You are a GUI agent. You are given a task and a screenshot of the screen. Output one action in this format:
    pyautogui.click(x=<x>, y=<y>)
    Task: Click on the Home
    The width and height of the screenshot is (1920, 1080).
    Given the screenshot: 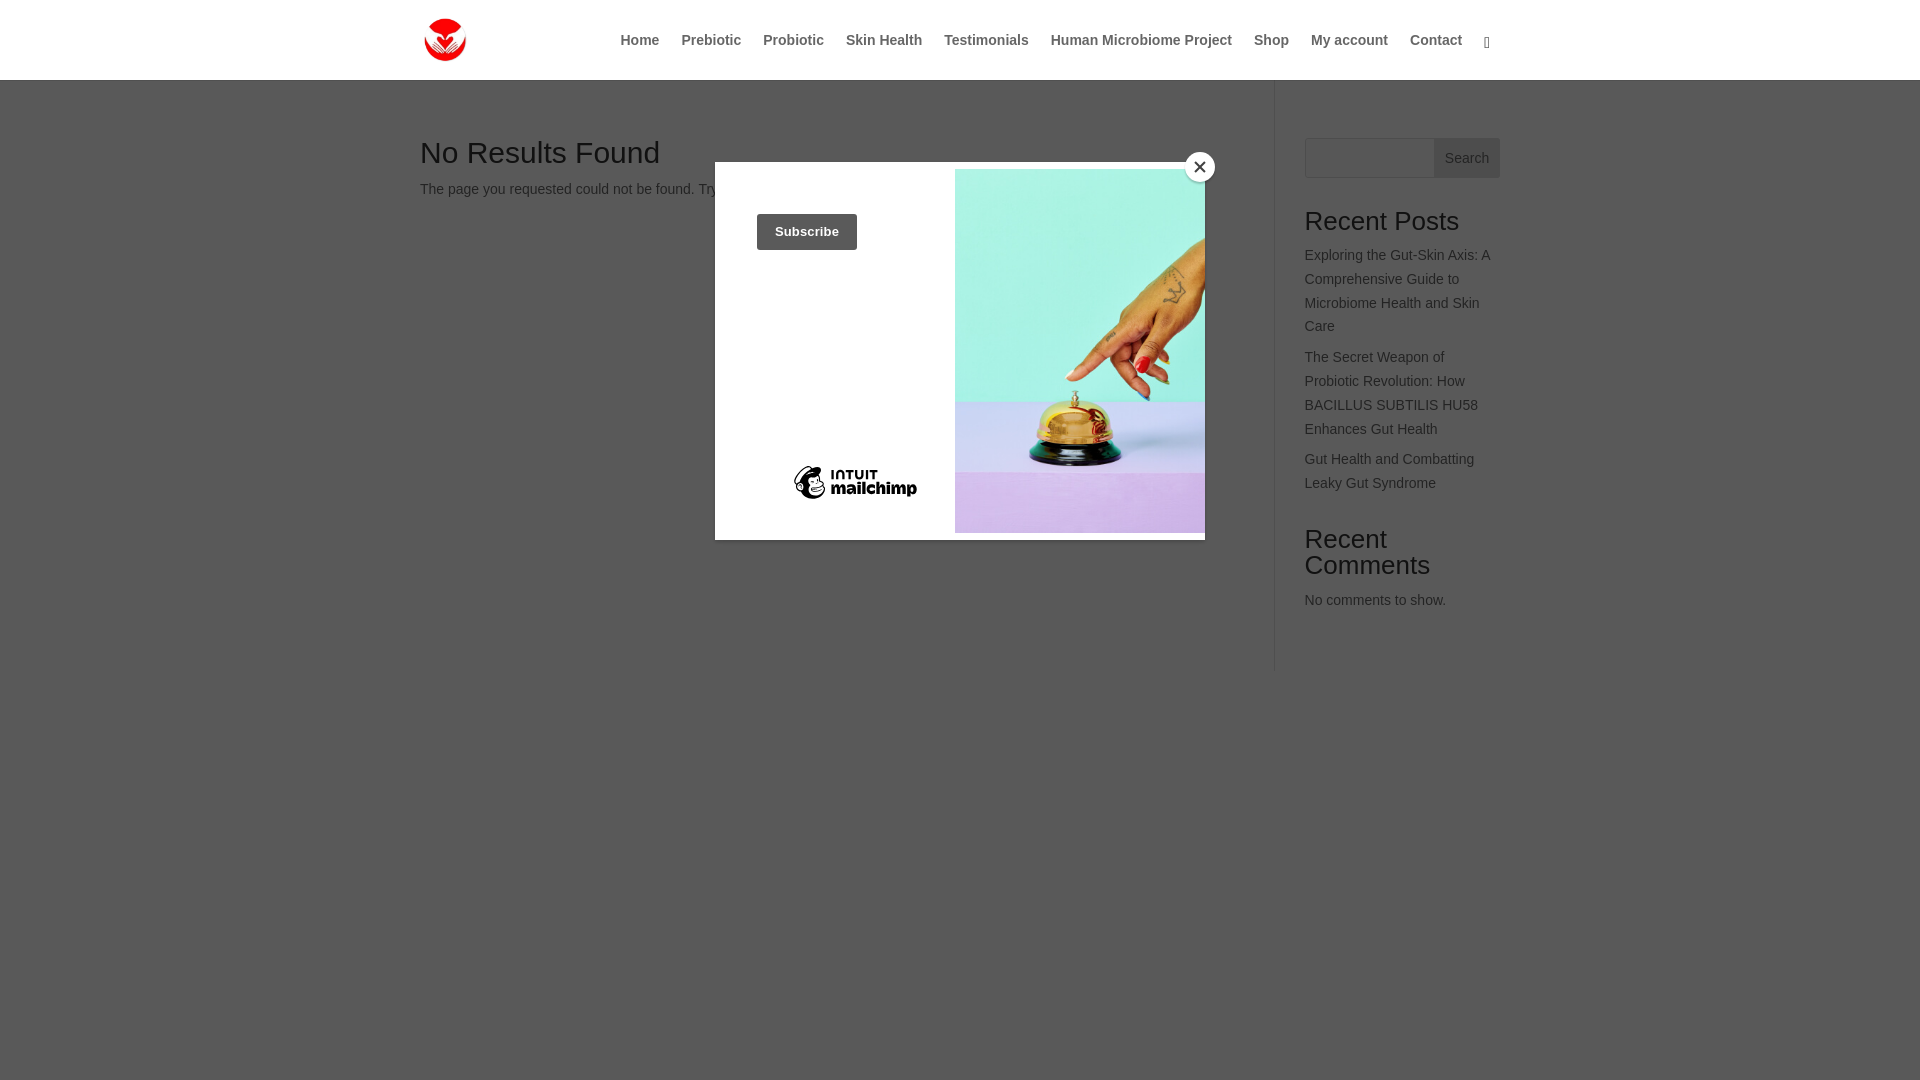 What is the action you would take?
    pyautogui.click(x=639, y=56)
    